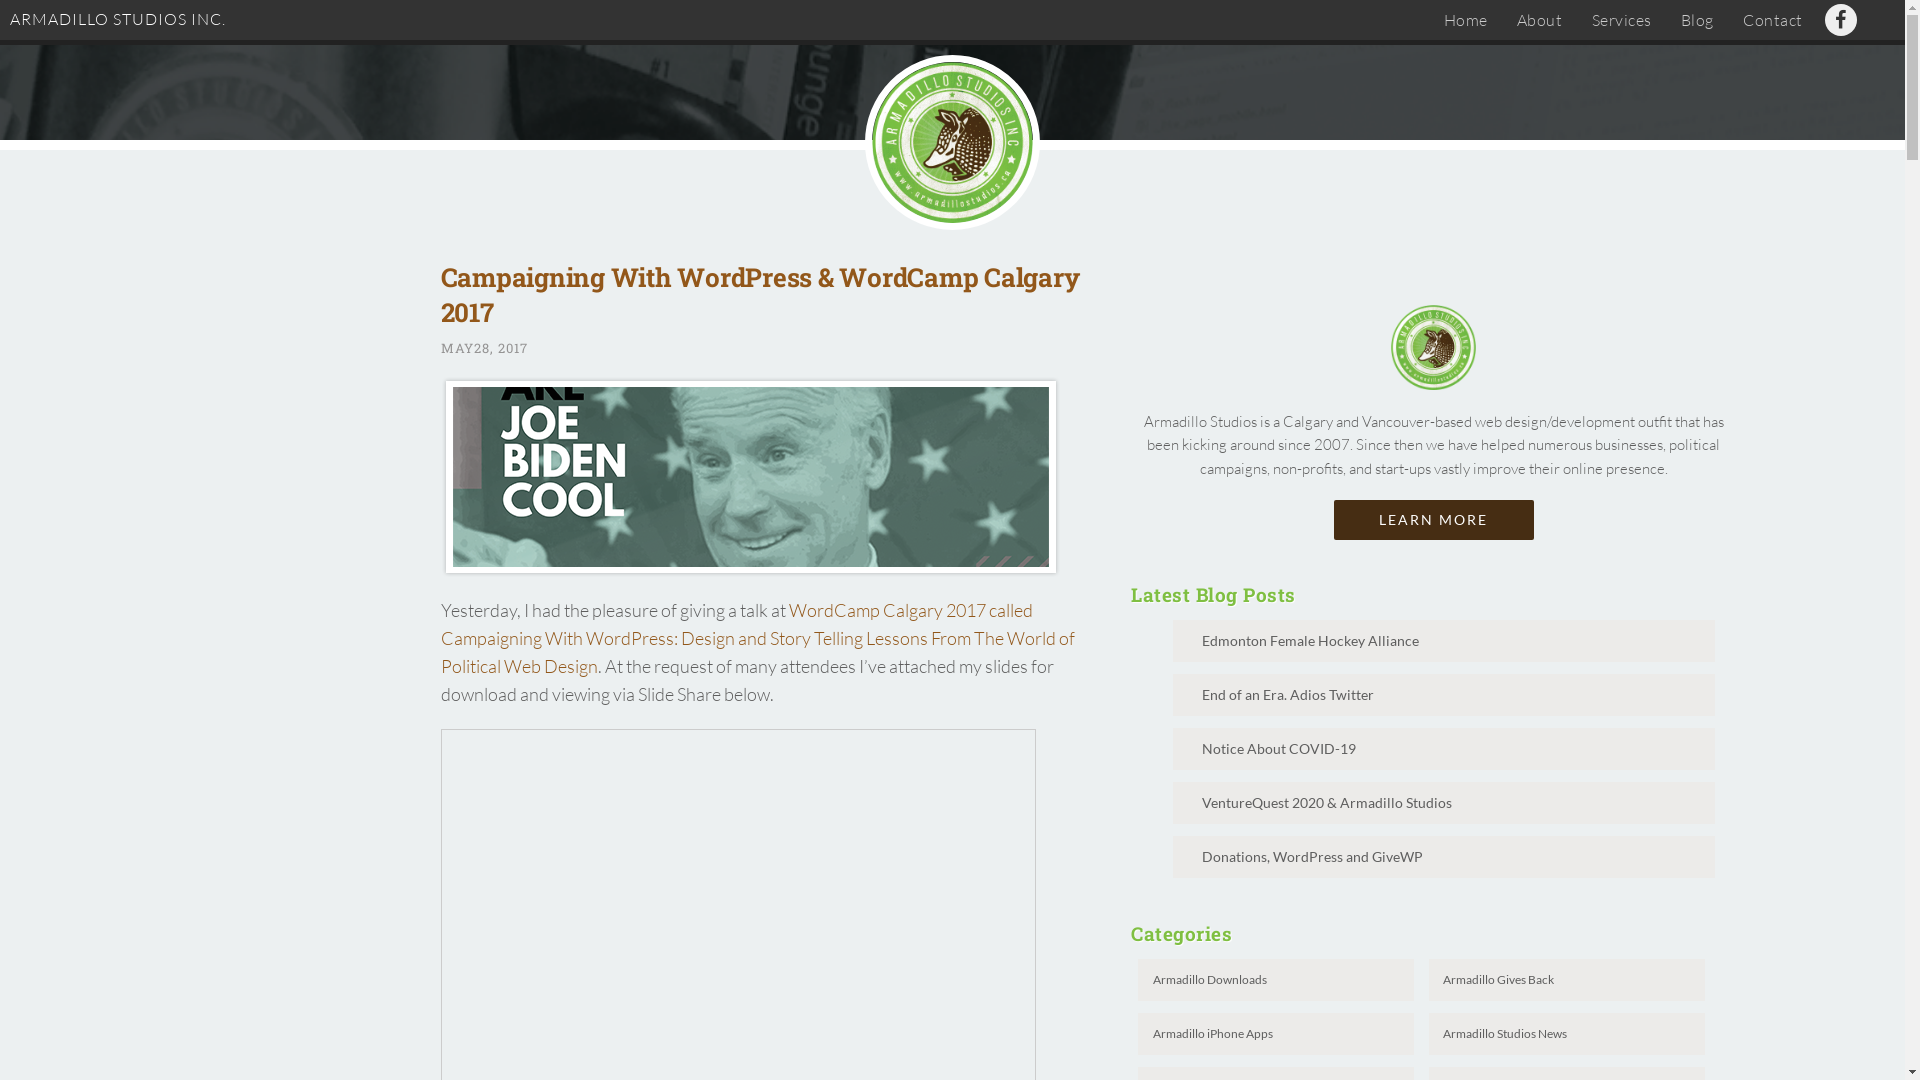 This screenshot has width=1920, height=1080. I want to click on End of an Era. Adios Twitter, so click(1444, 695).